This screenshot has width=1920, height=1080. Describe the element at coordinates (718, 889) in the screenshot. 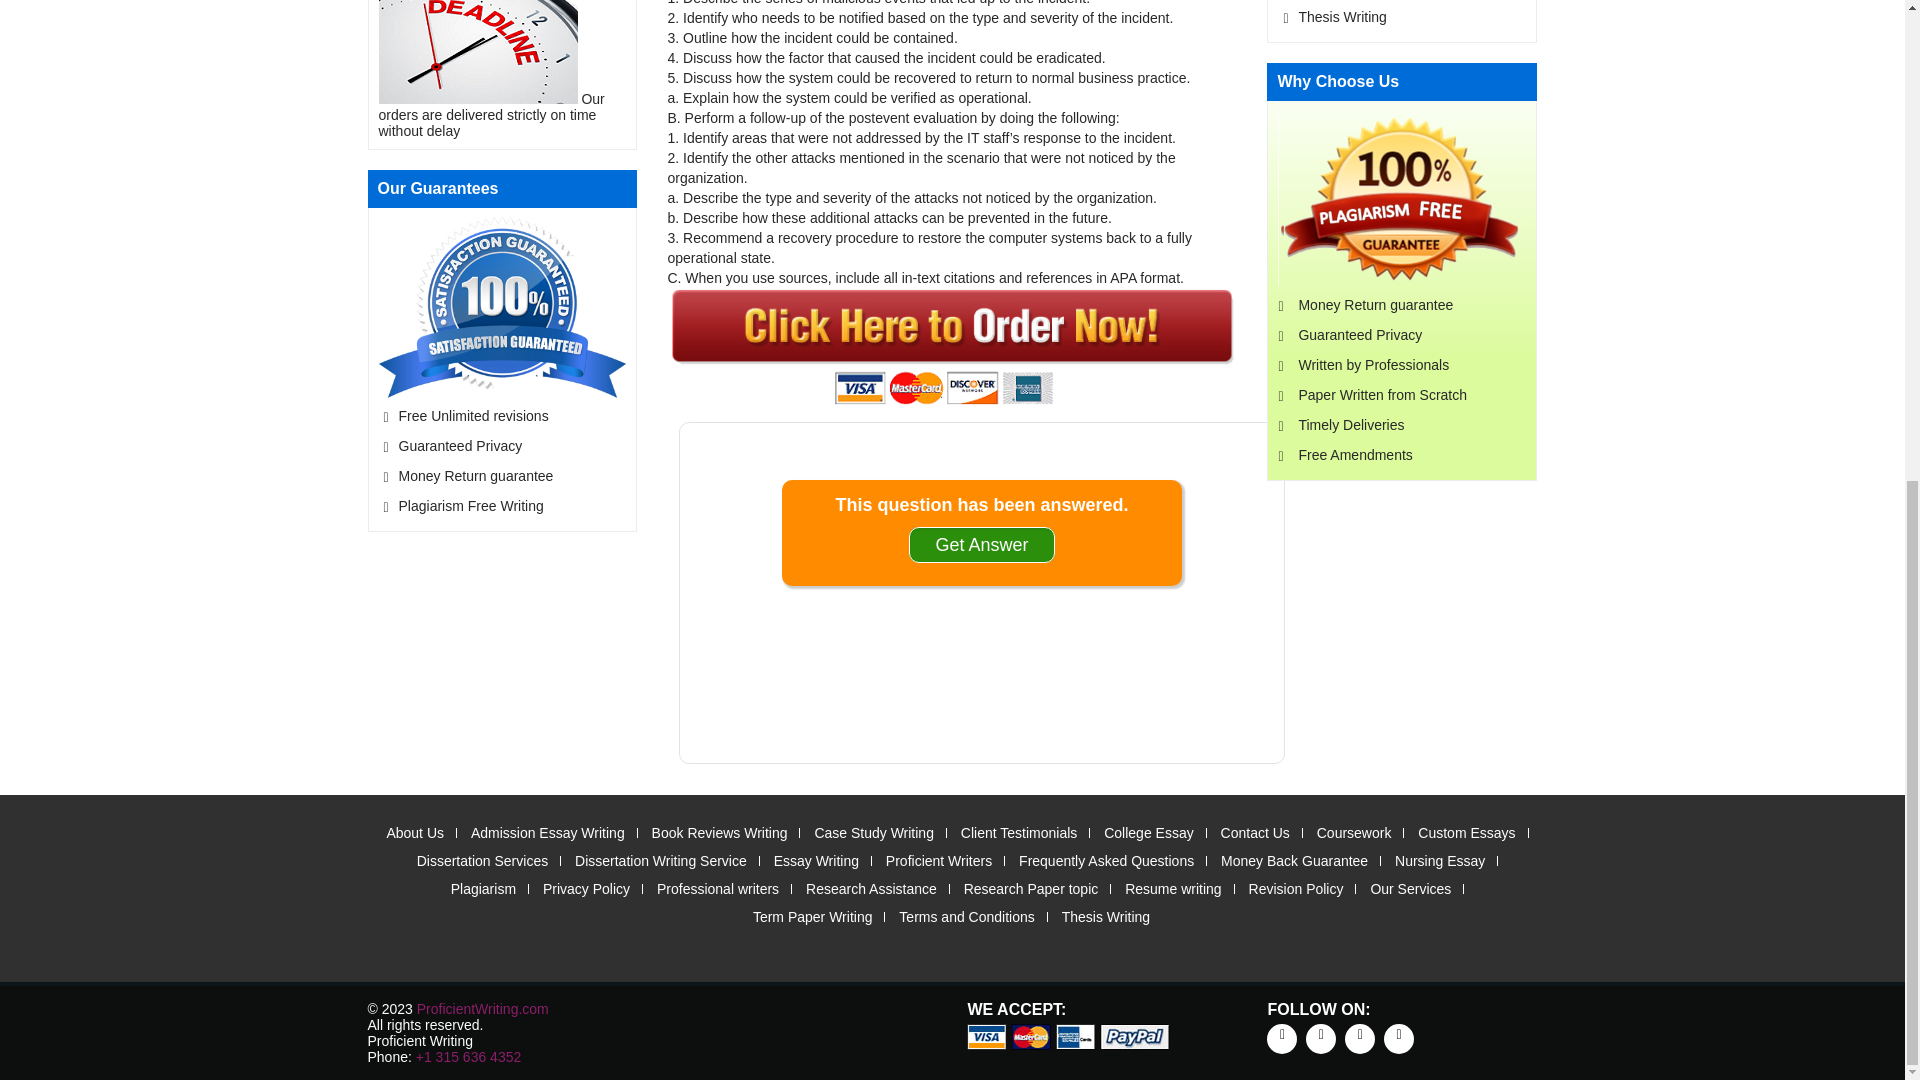

I see `Professional writers` at that location.